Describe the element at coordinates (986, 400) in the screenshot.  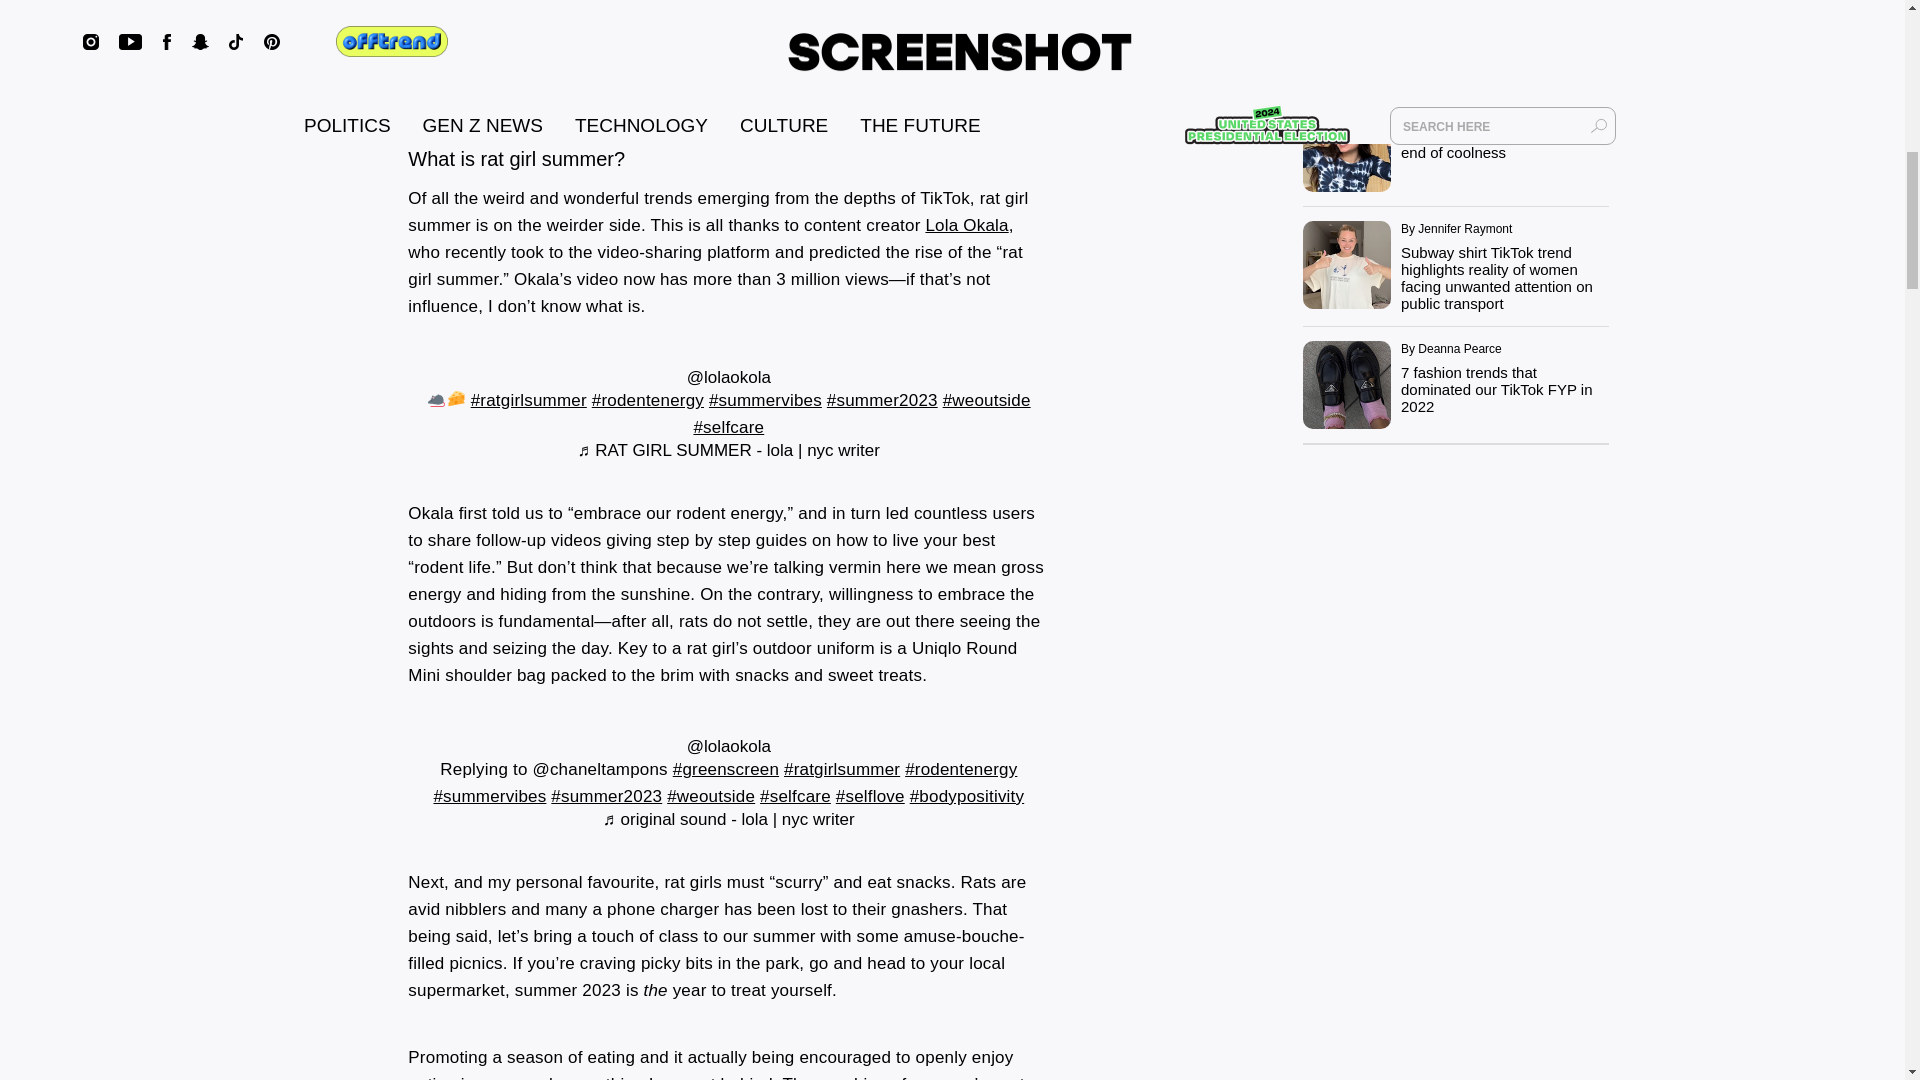
I see `weoutside` at that location.